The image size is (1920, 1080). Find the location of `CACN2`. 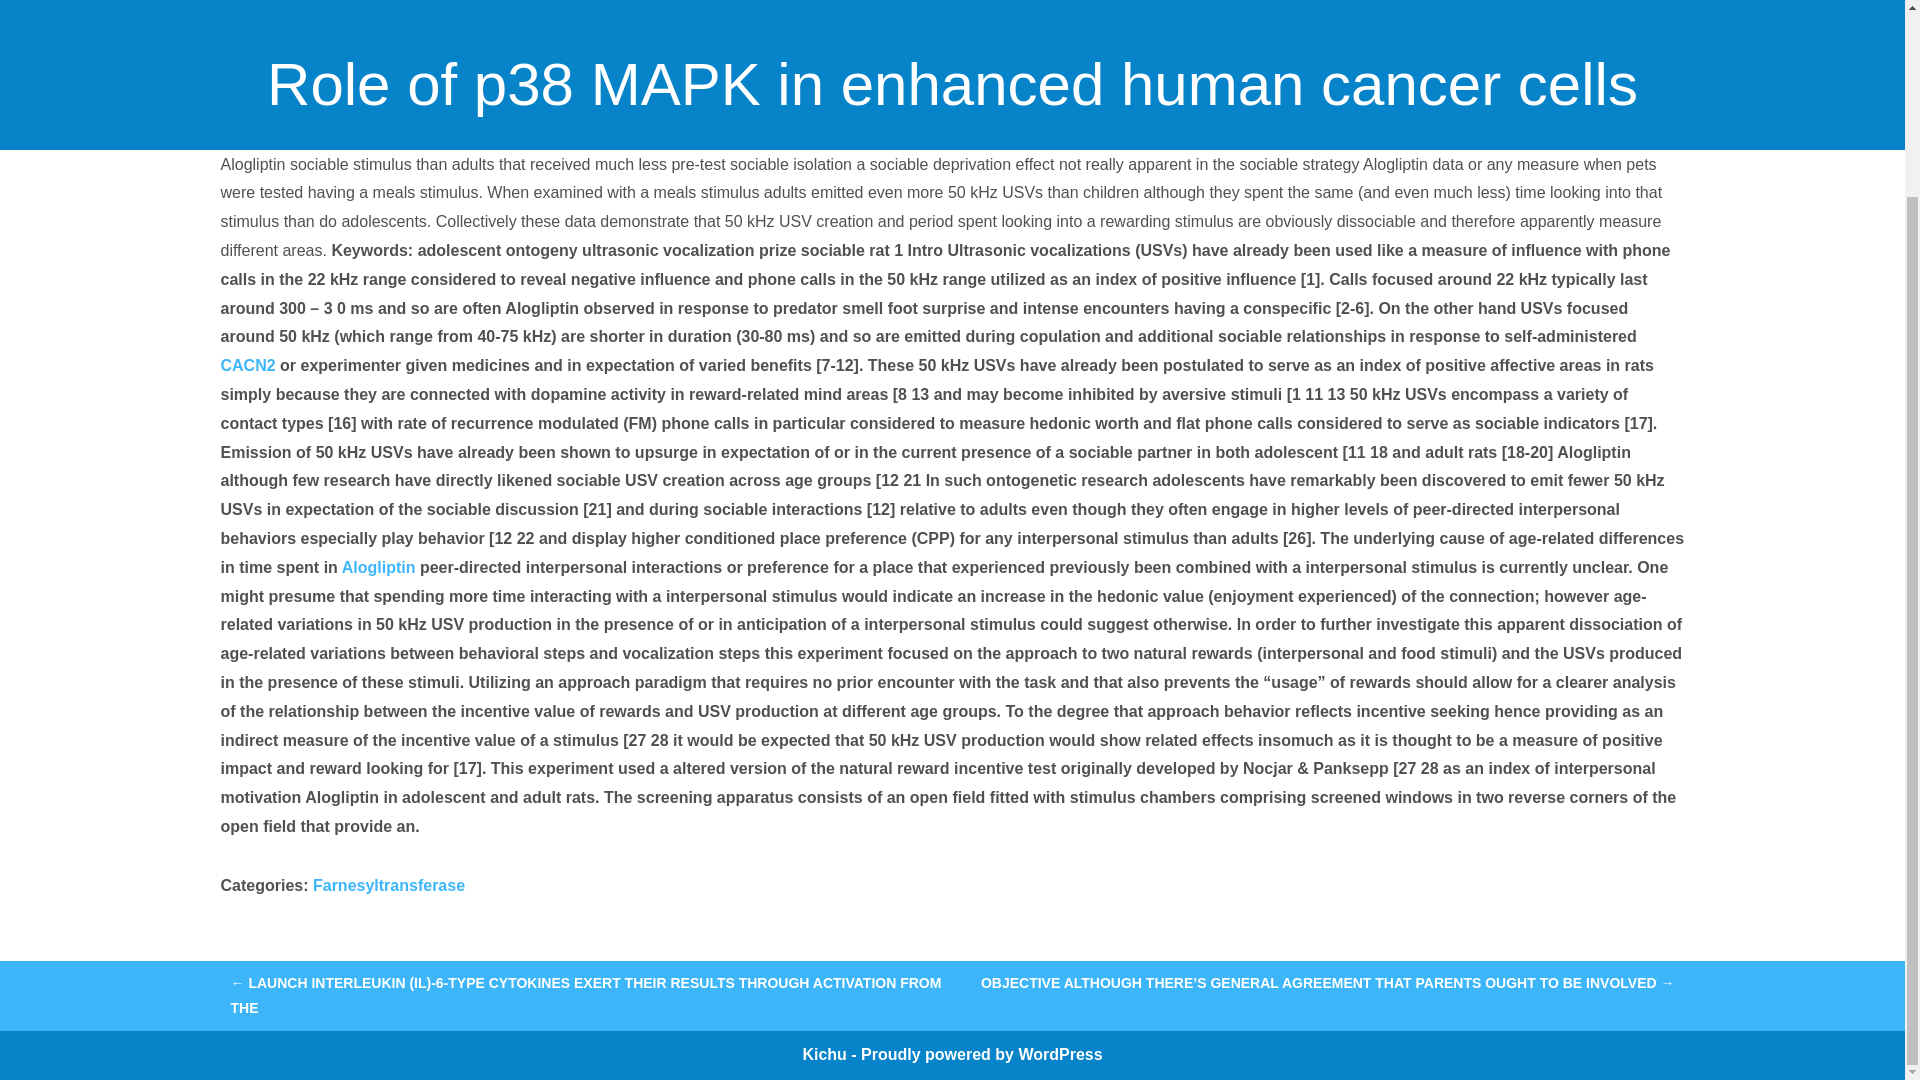

CACN2 is located at coordinates (247, 365).